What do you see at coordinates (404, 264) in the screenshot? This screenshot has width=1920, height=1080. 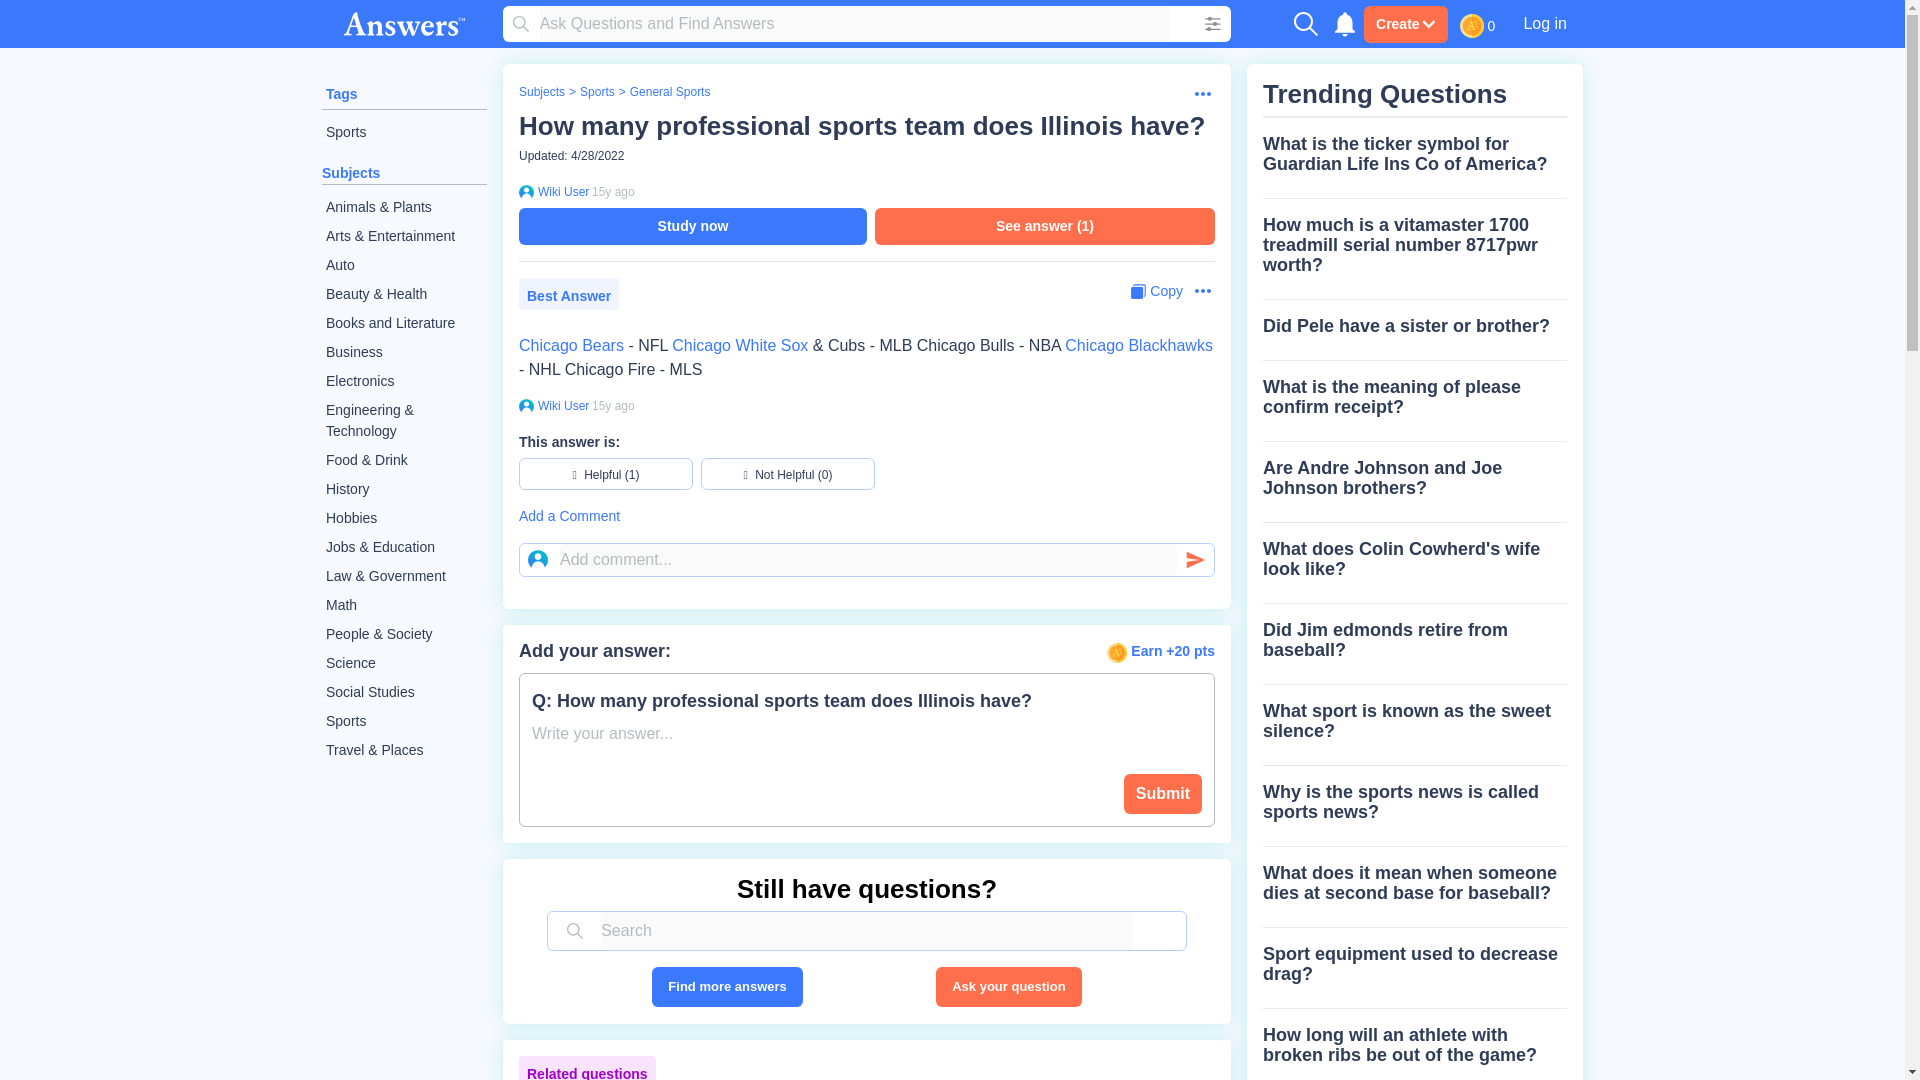 I see `Auto` at bounding box center [404, 264].